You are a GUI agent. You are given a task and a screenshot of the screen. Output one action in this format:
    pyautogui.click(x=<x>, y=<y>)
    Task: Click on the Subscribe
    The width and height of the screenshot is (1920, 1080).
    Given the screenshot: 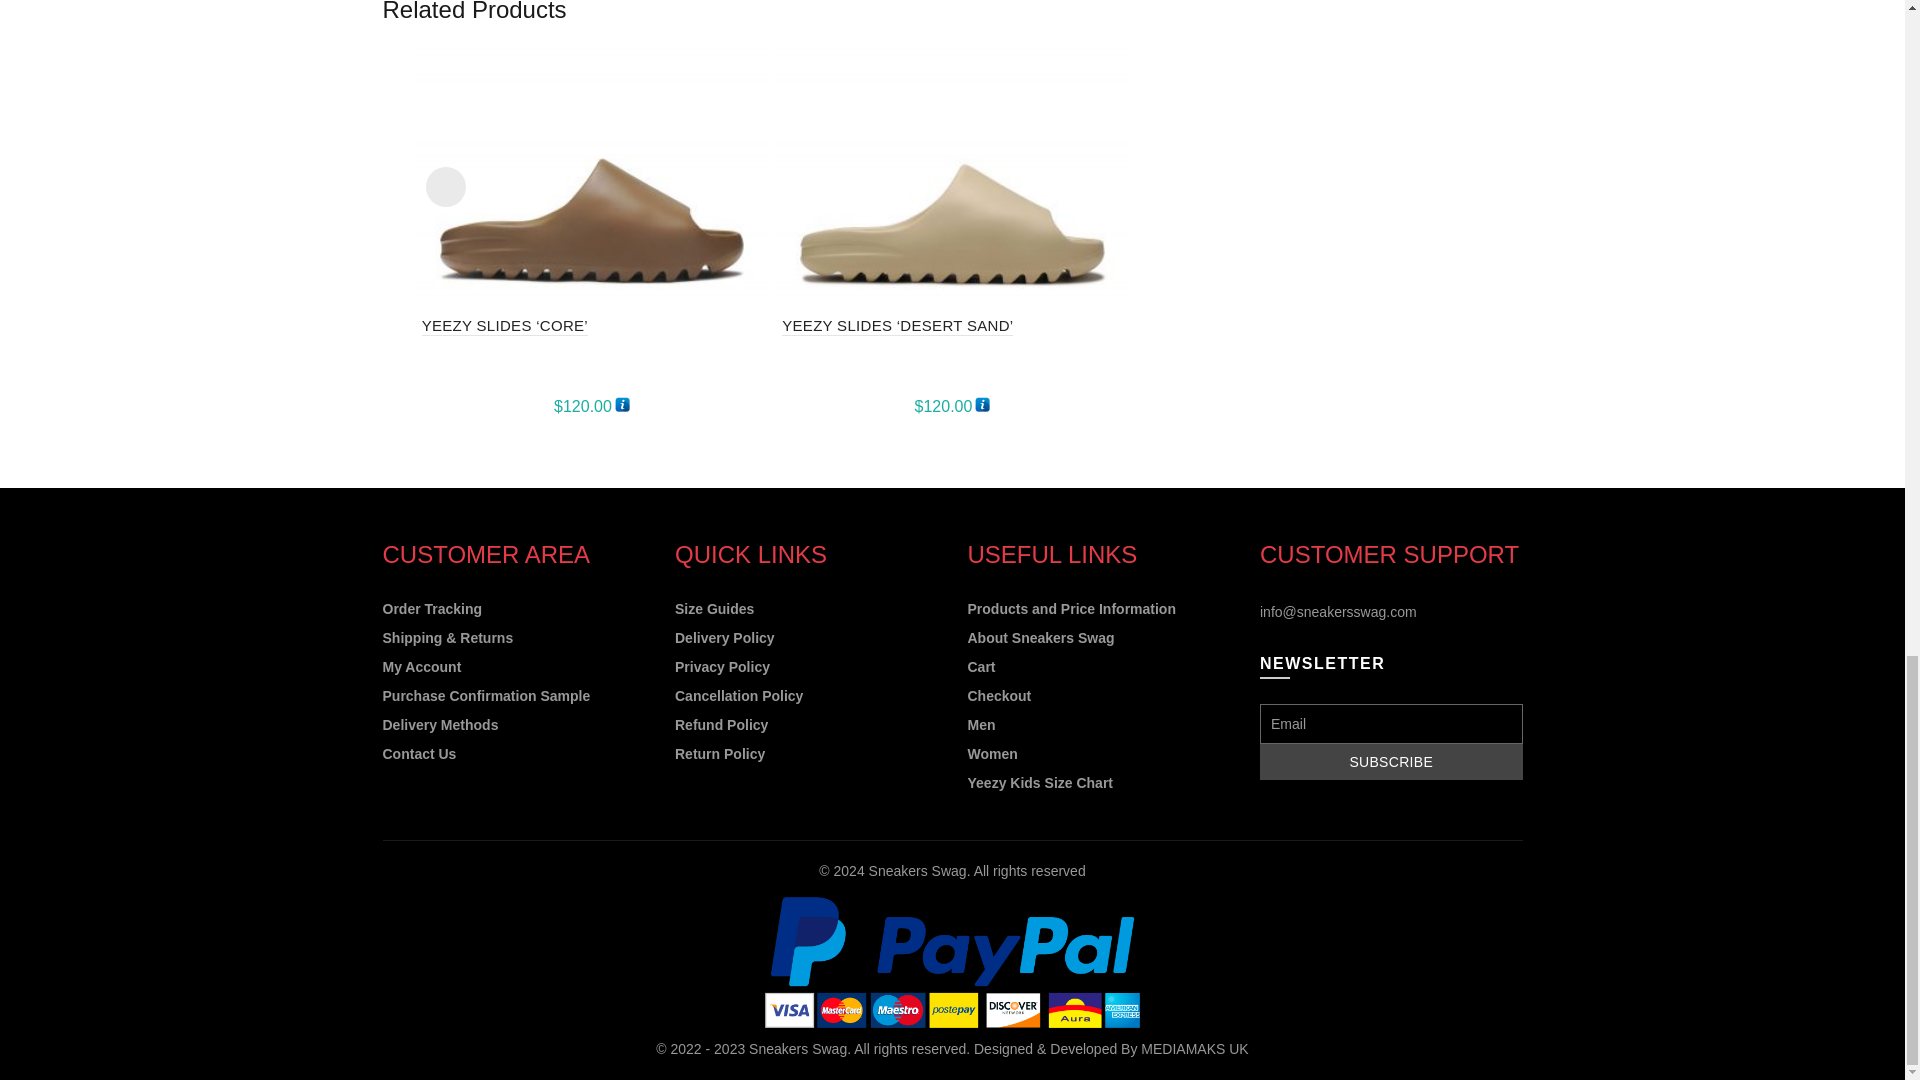 What is the action you would take?
    pyautogui.click(x=1390, y=762)
    